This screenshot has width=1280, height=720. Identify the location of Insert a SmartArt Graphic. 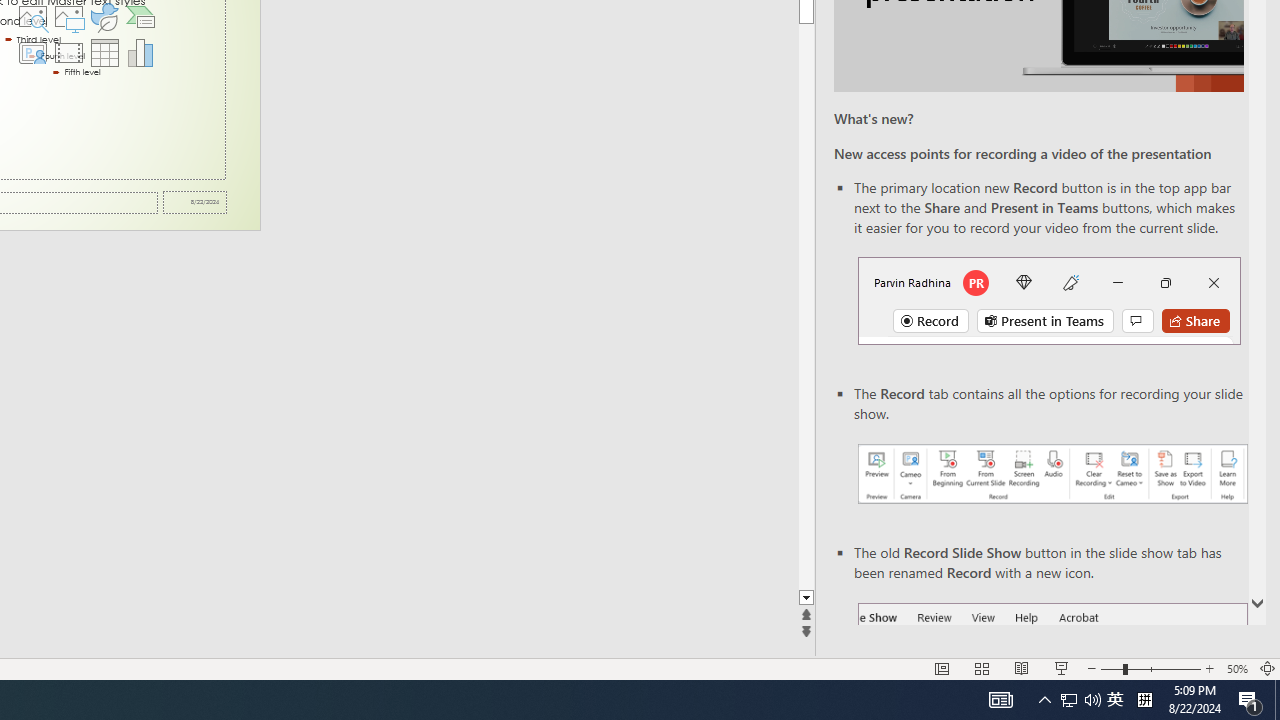
(141, 16).